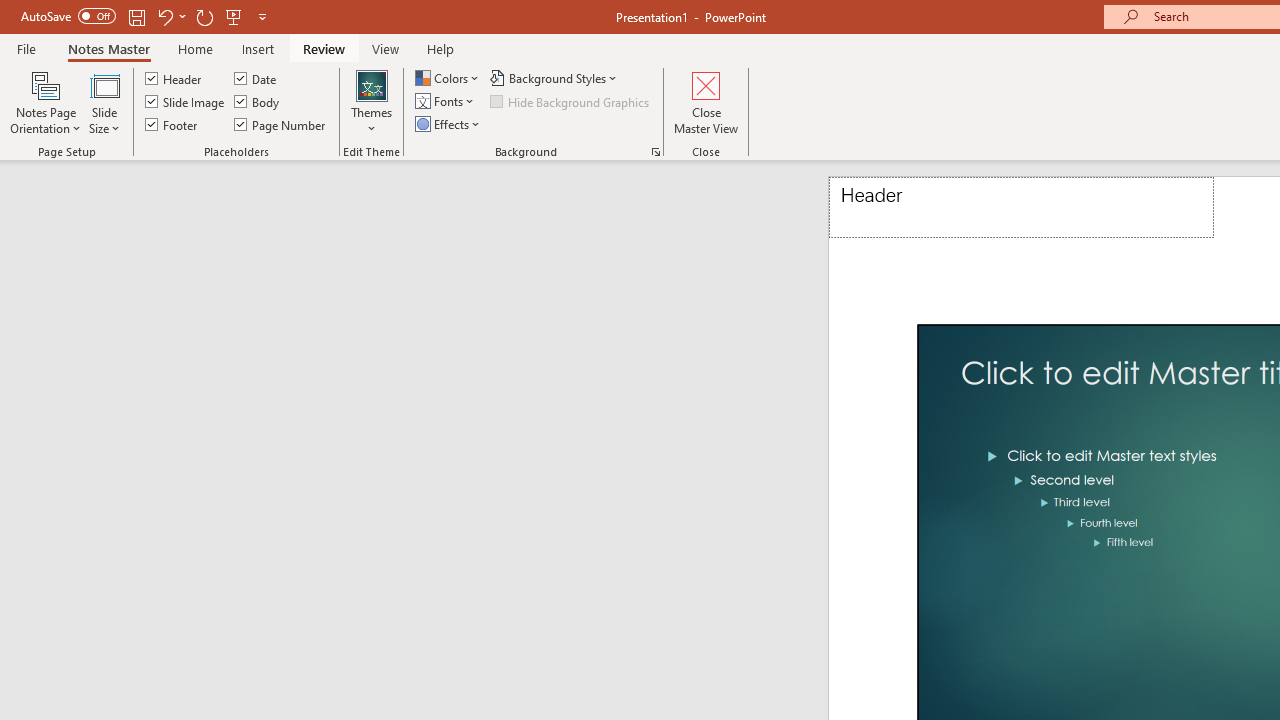 The width and height of the screenshot is (1280, 720). I want to click on Footer, so click(172, 124).